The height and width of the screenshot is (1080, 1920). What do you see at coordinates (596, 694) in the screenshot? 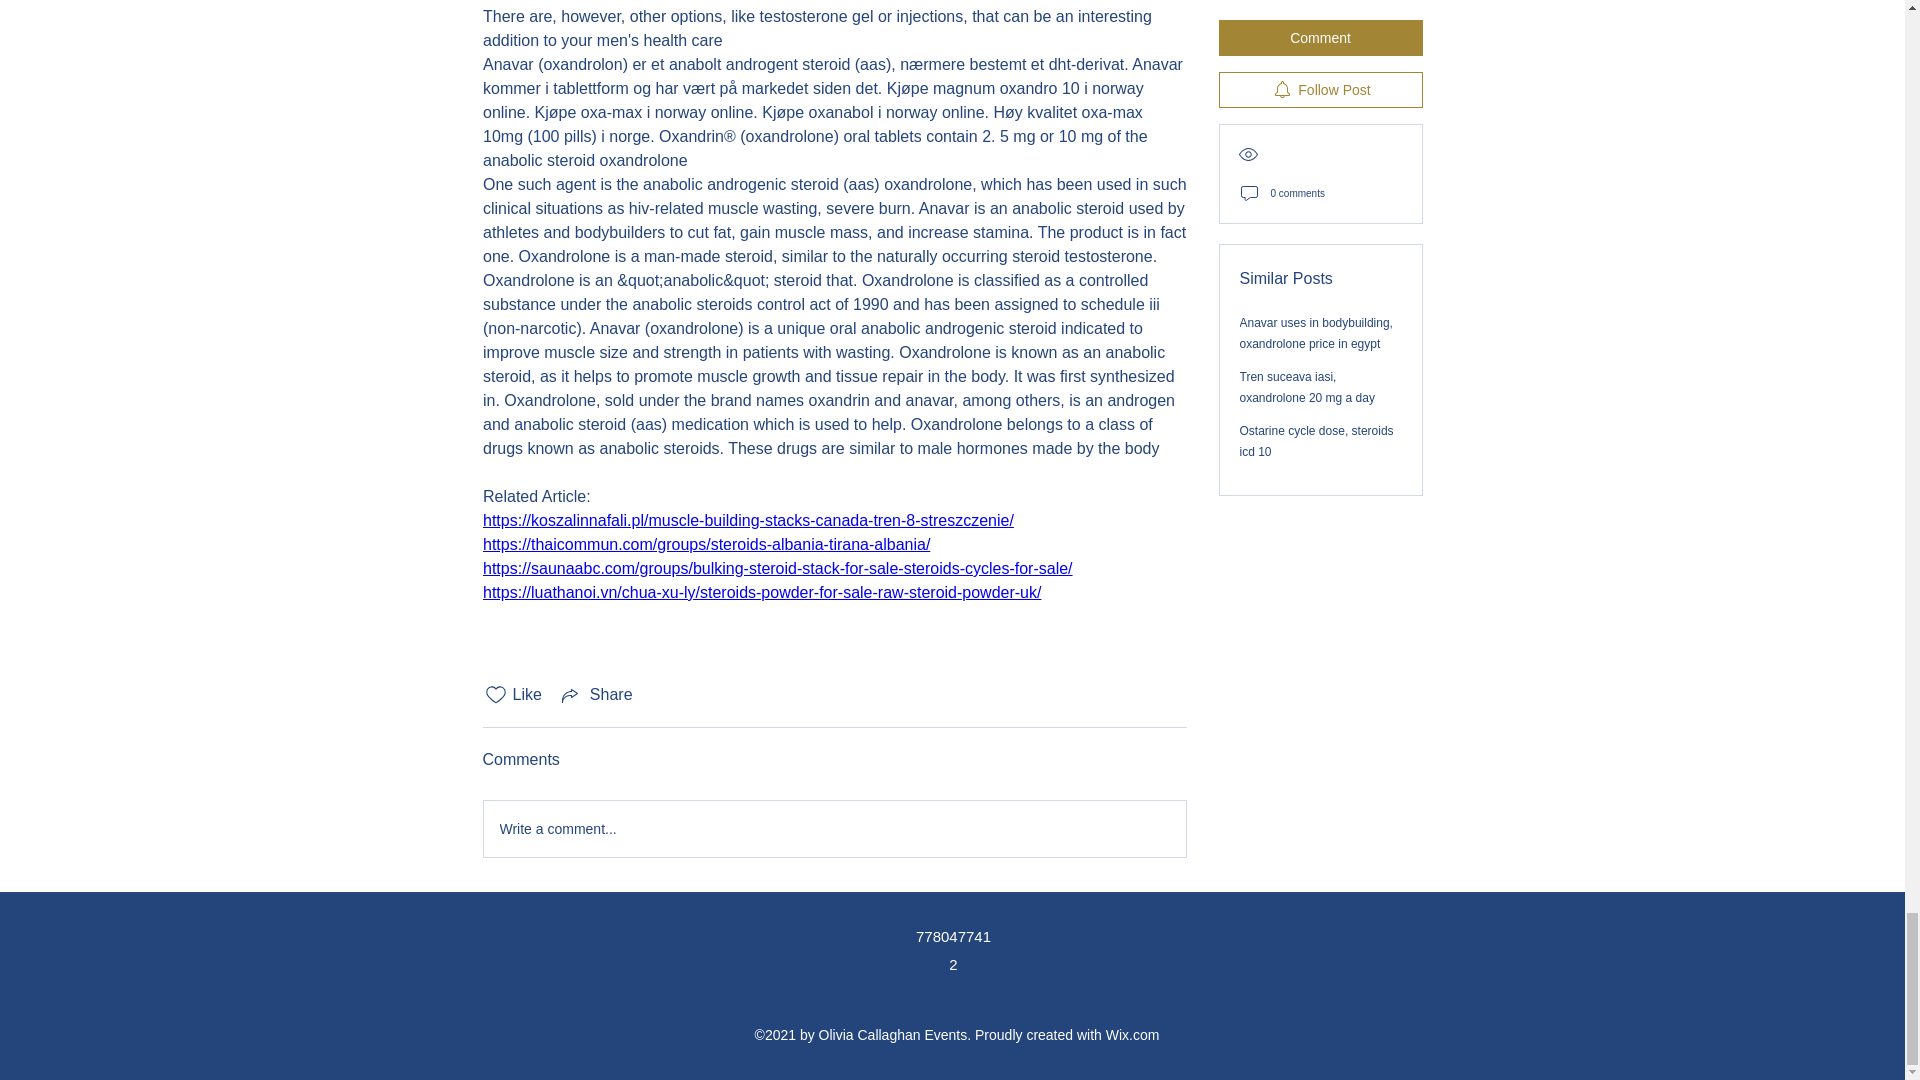
I see `Share` at bounding box center [596, 694].